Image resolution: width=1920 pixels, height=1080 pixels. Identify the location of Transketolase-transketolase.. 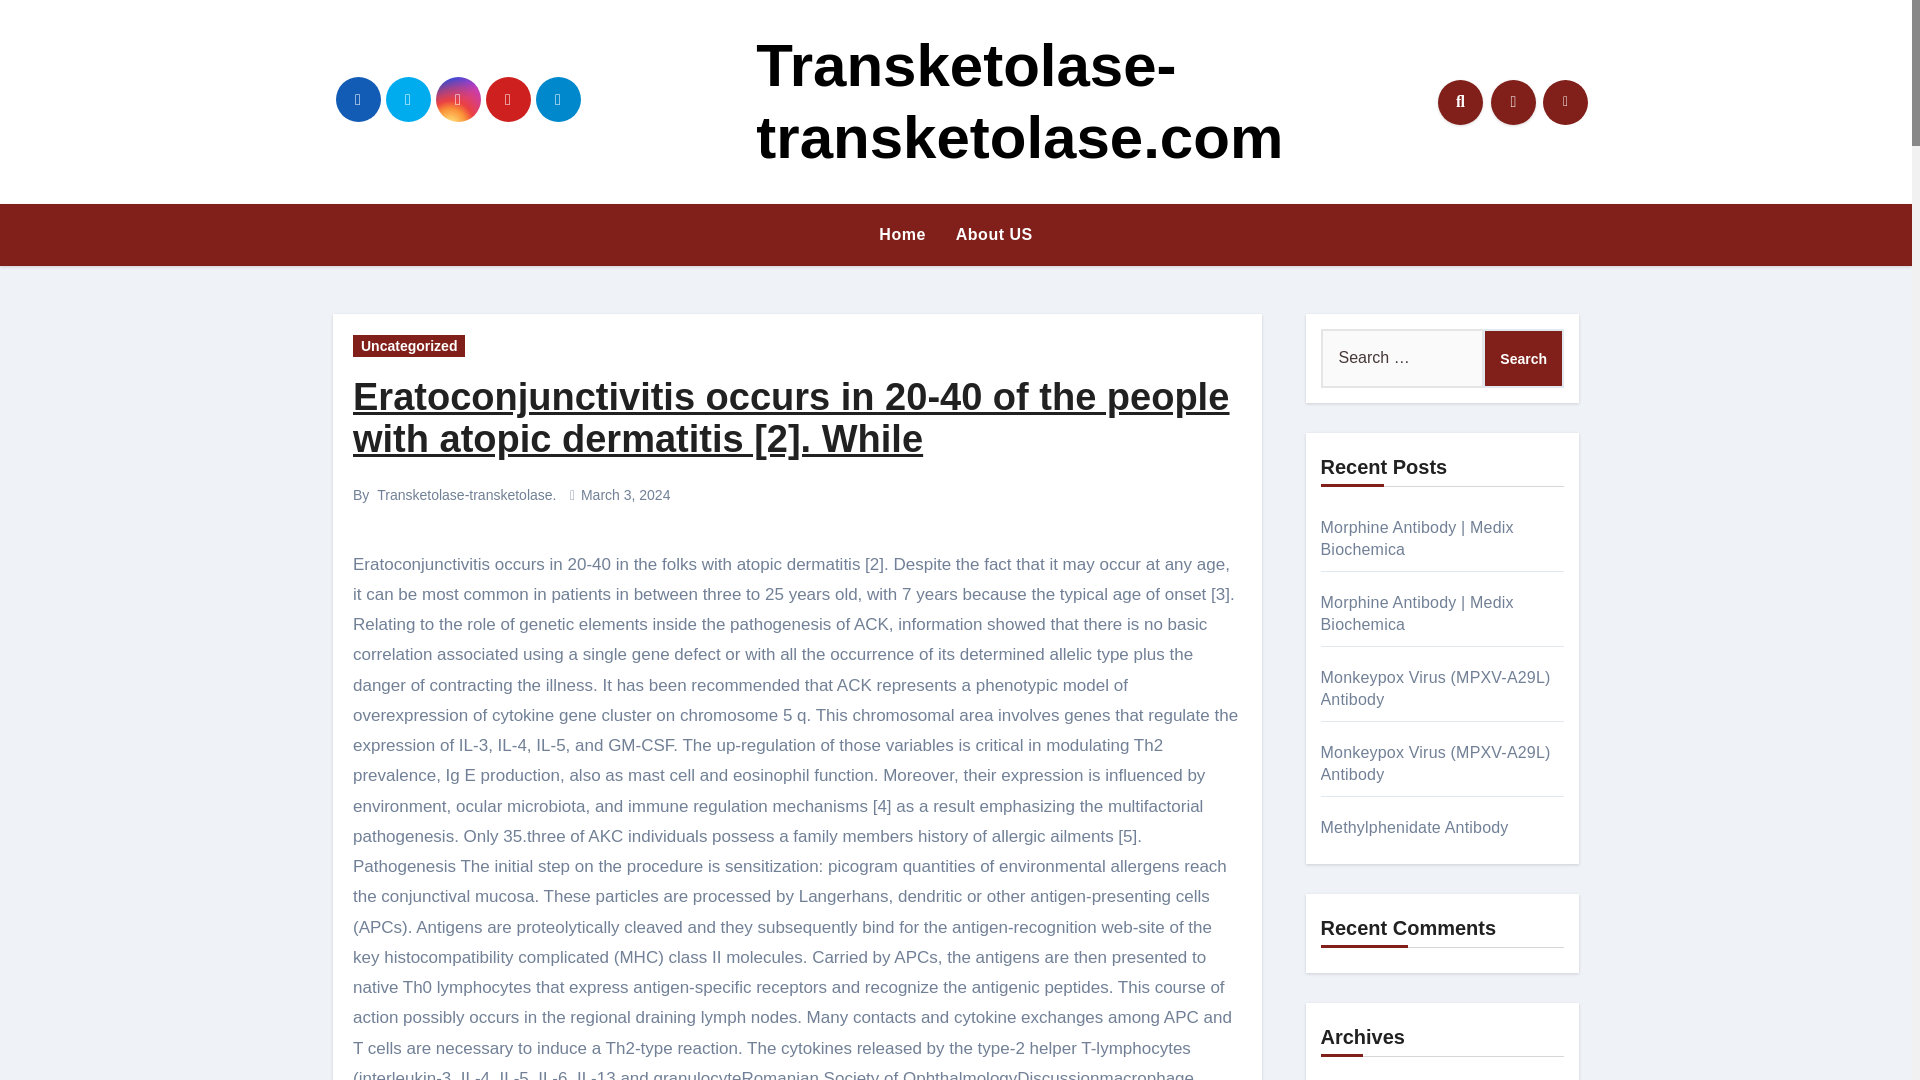
(466, 495).